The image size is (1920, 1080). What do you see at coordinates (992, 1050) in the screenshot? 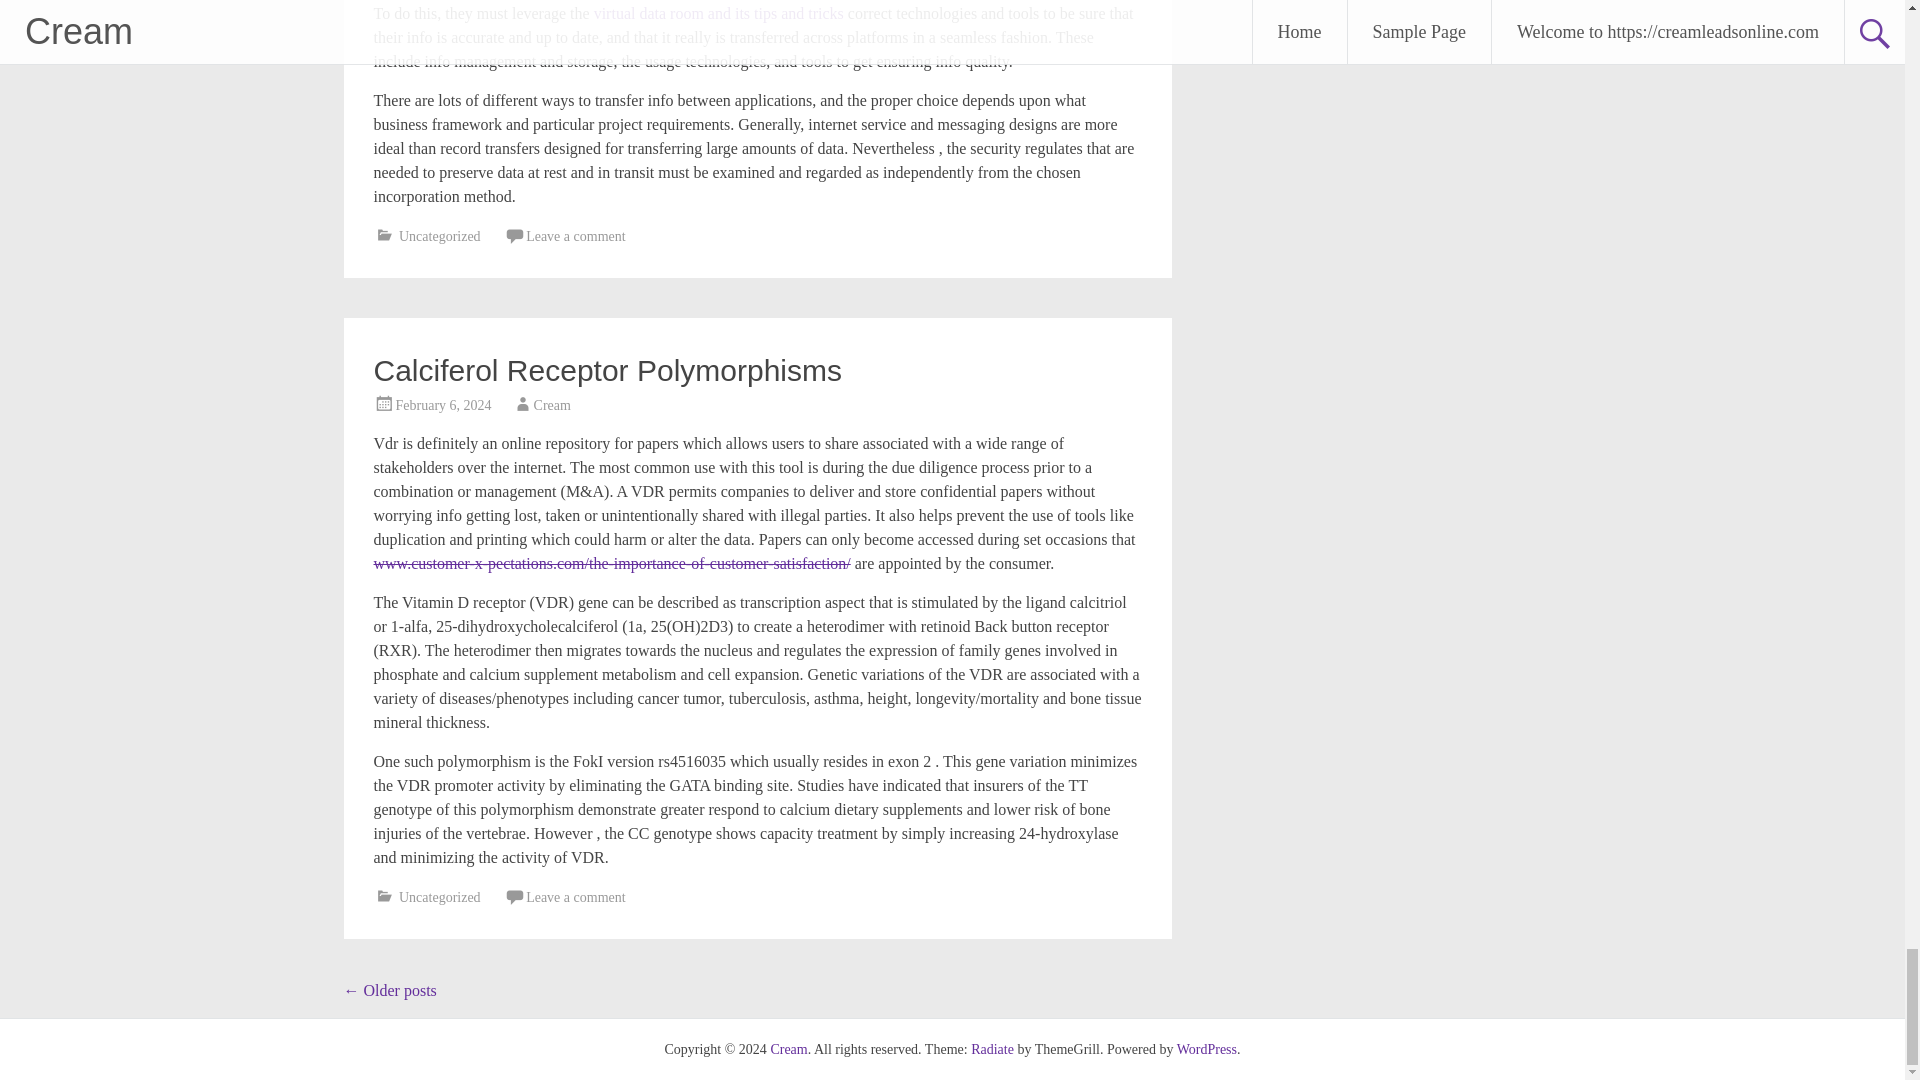
I see `Radiate` at bounding box center [992, 1050].